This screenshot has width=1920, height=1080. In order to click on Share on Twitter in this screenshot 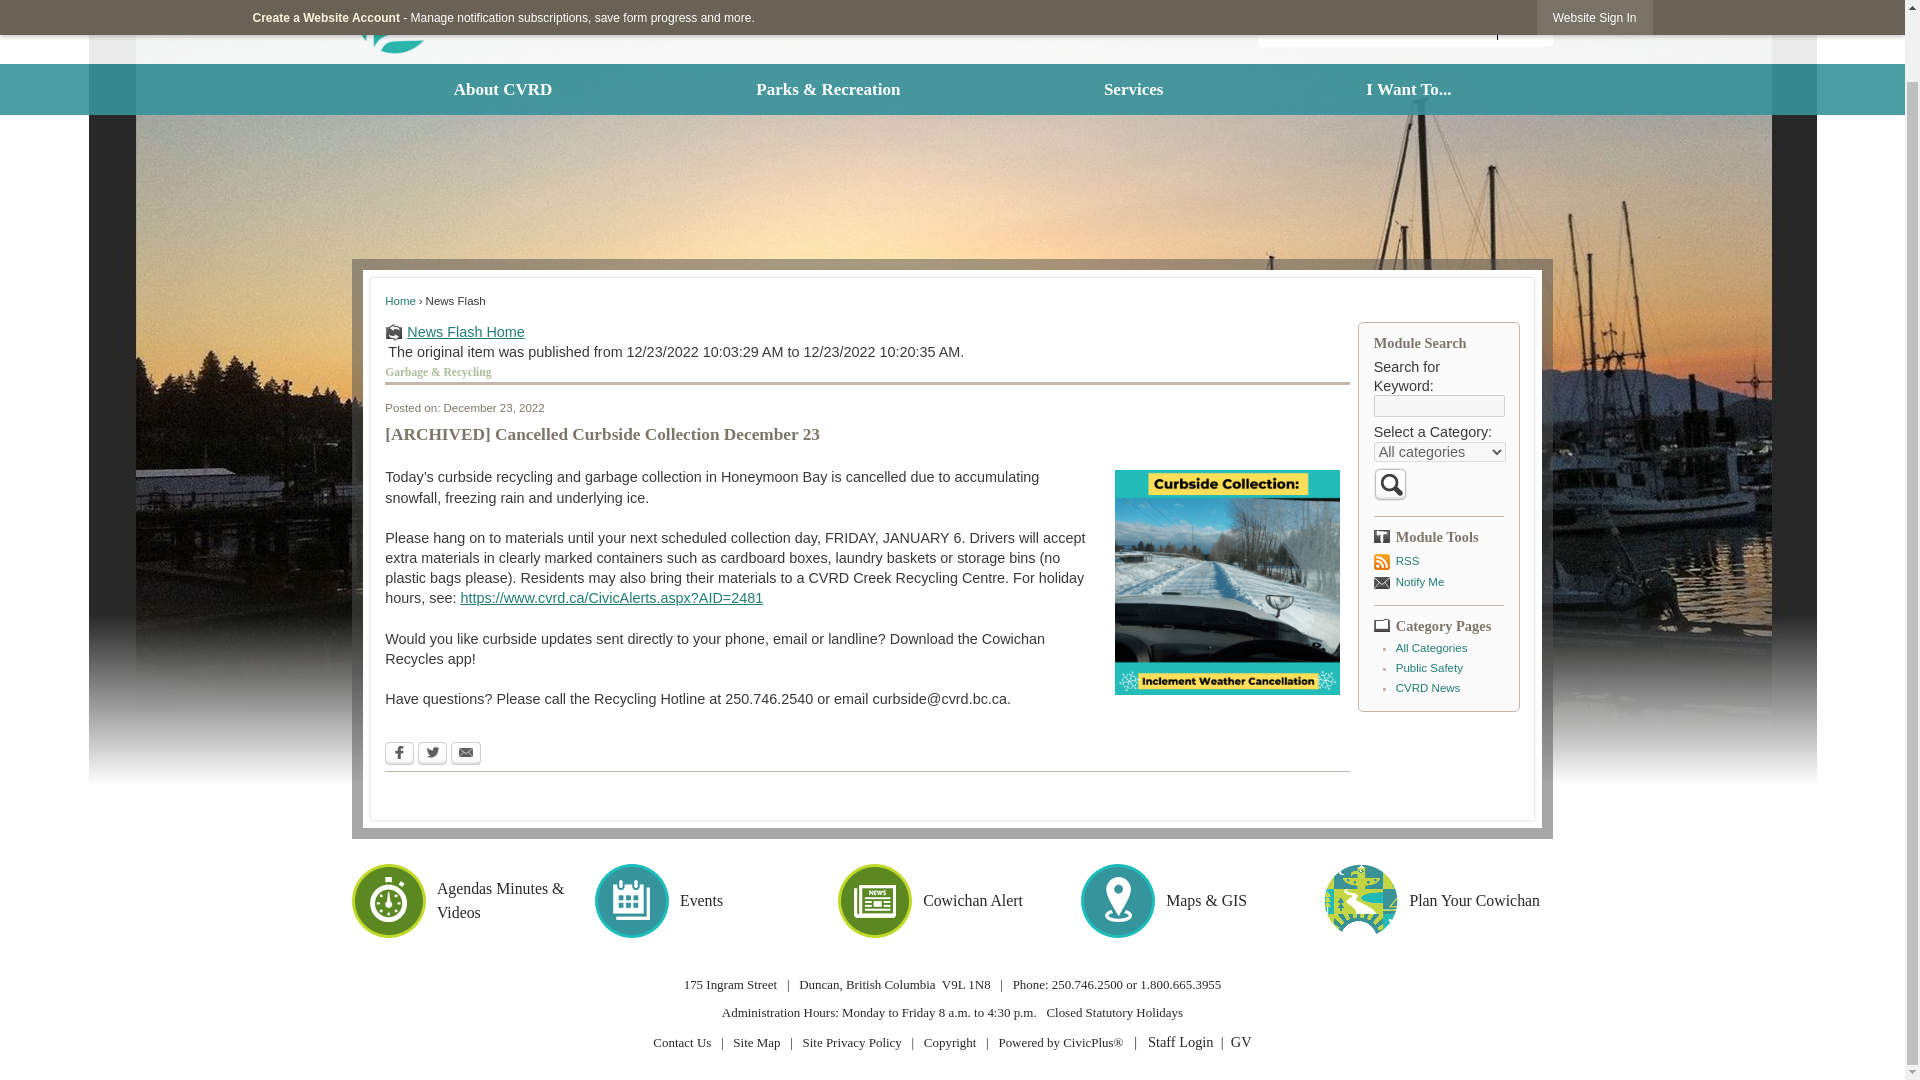, I will do `click(432, 752)`.